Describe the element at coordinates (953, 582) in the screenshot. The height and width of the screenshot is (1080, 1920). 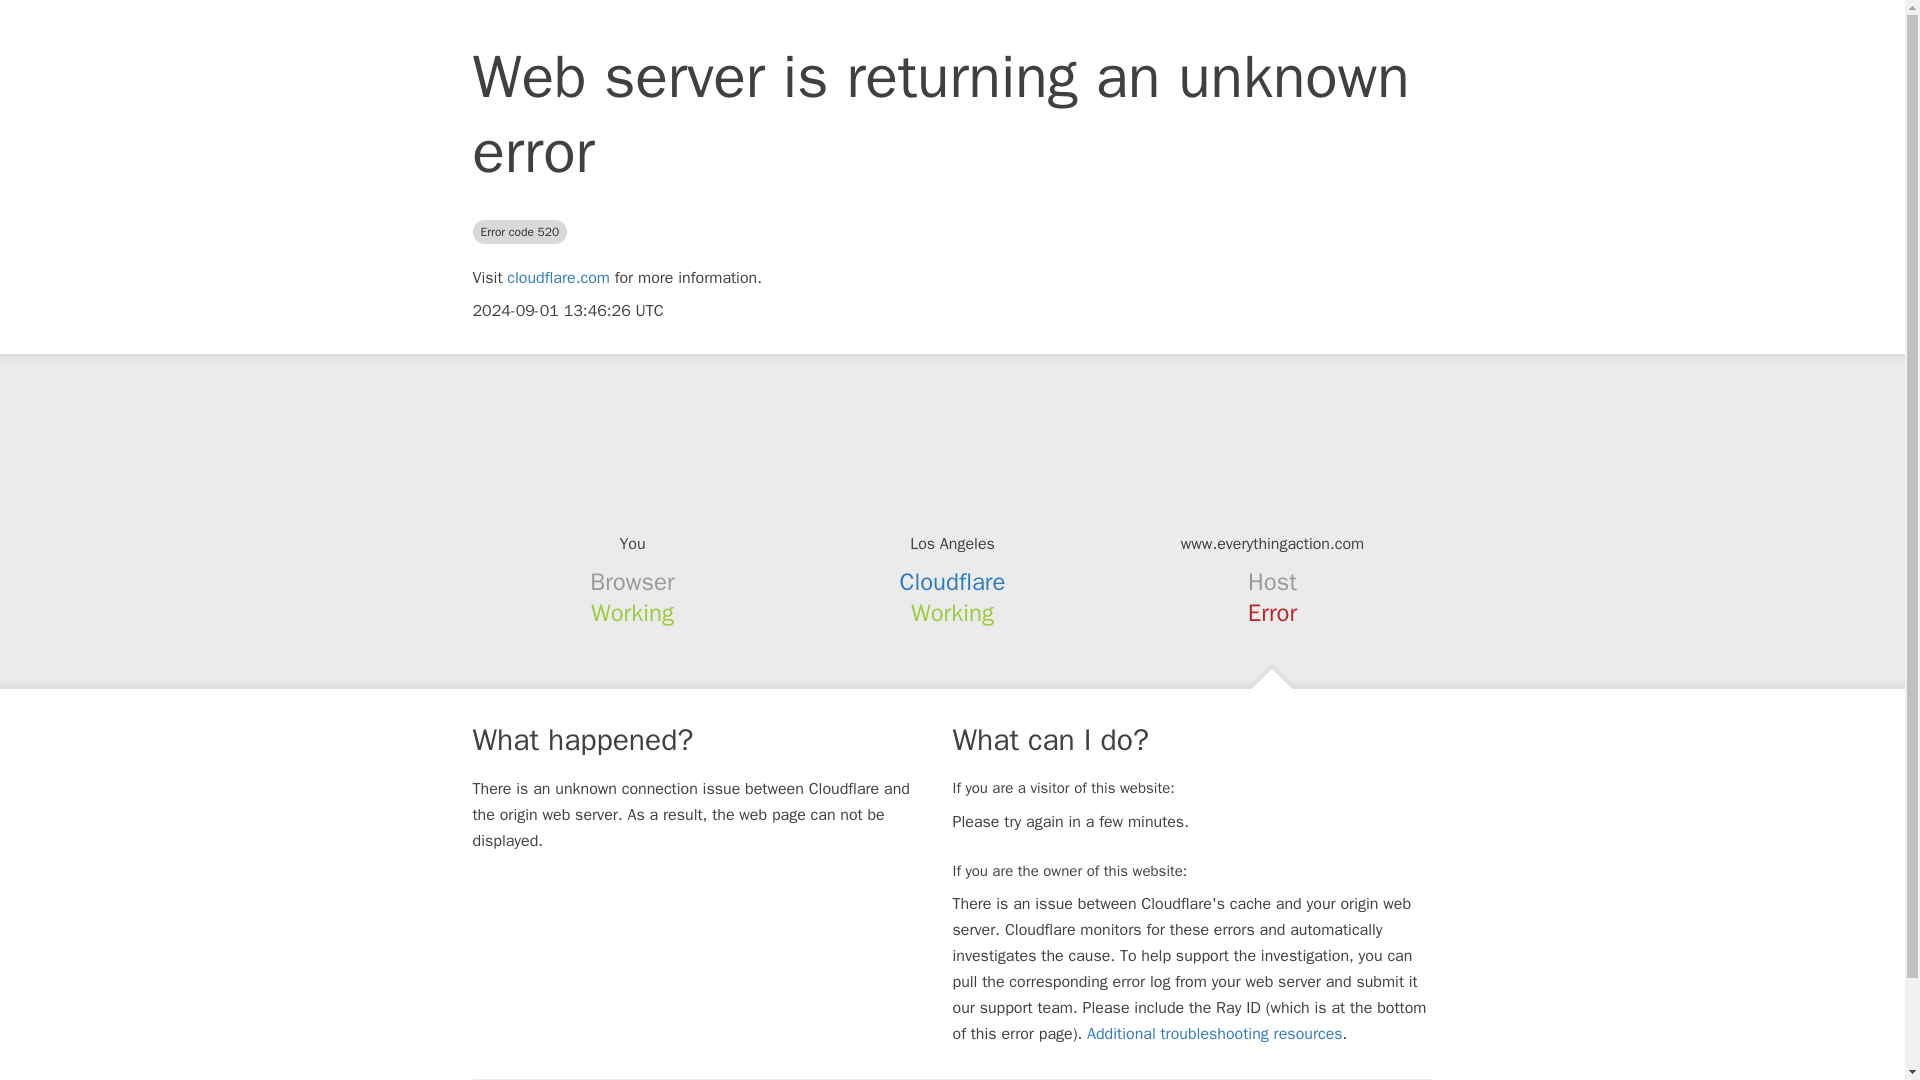
I see `Cloudflare` at that location.